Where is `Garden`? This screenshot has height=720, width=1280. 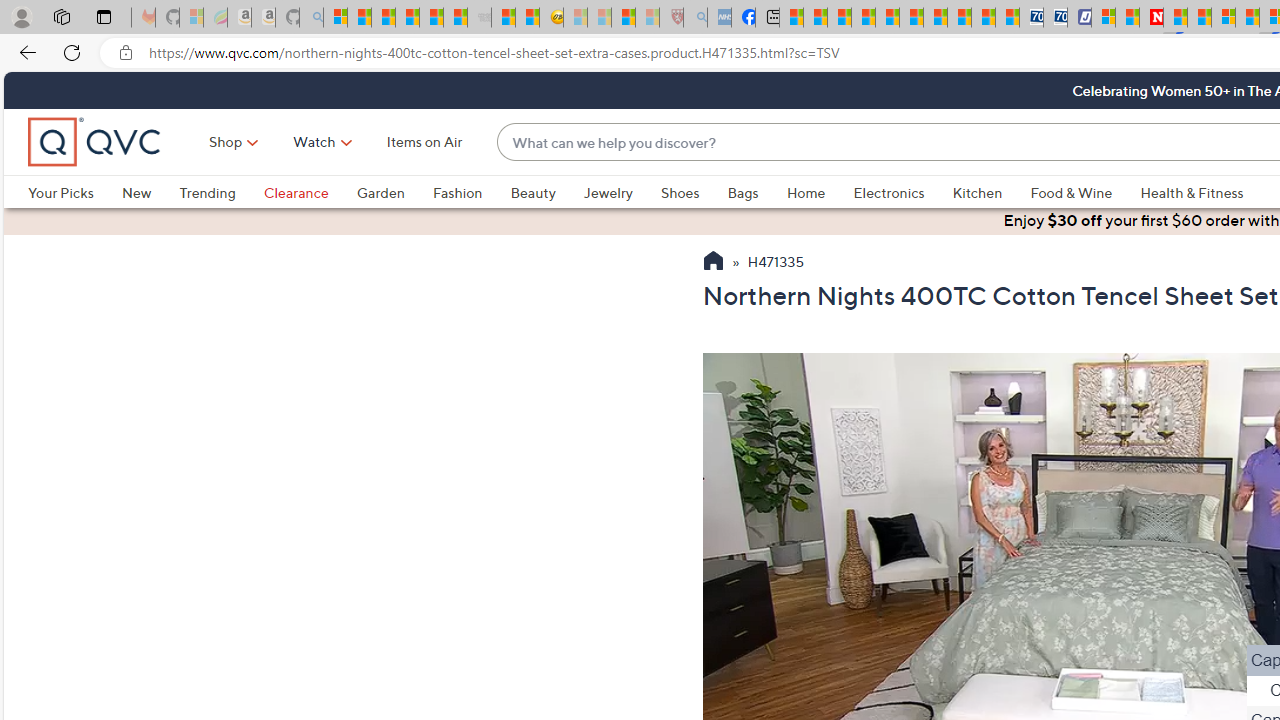 Garden is located at coordinates (380, 192).